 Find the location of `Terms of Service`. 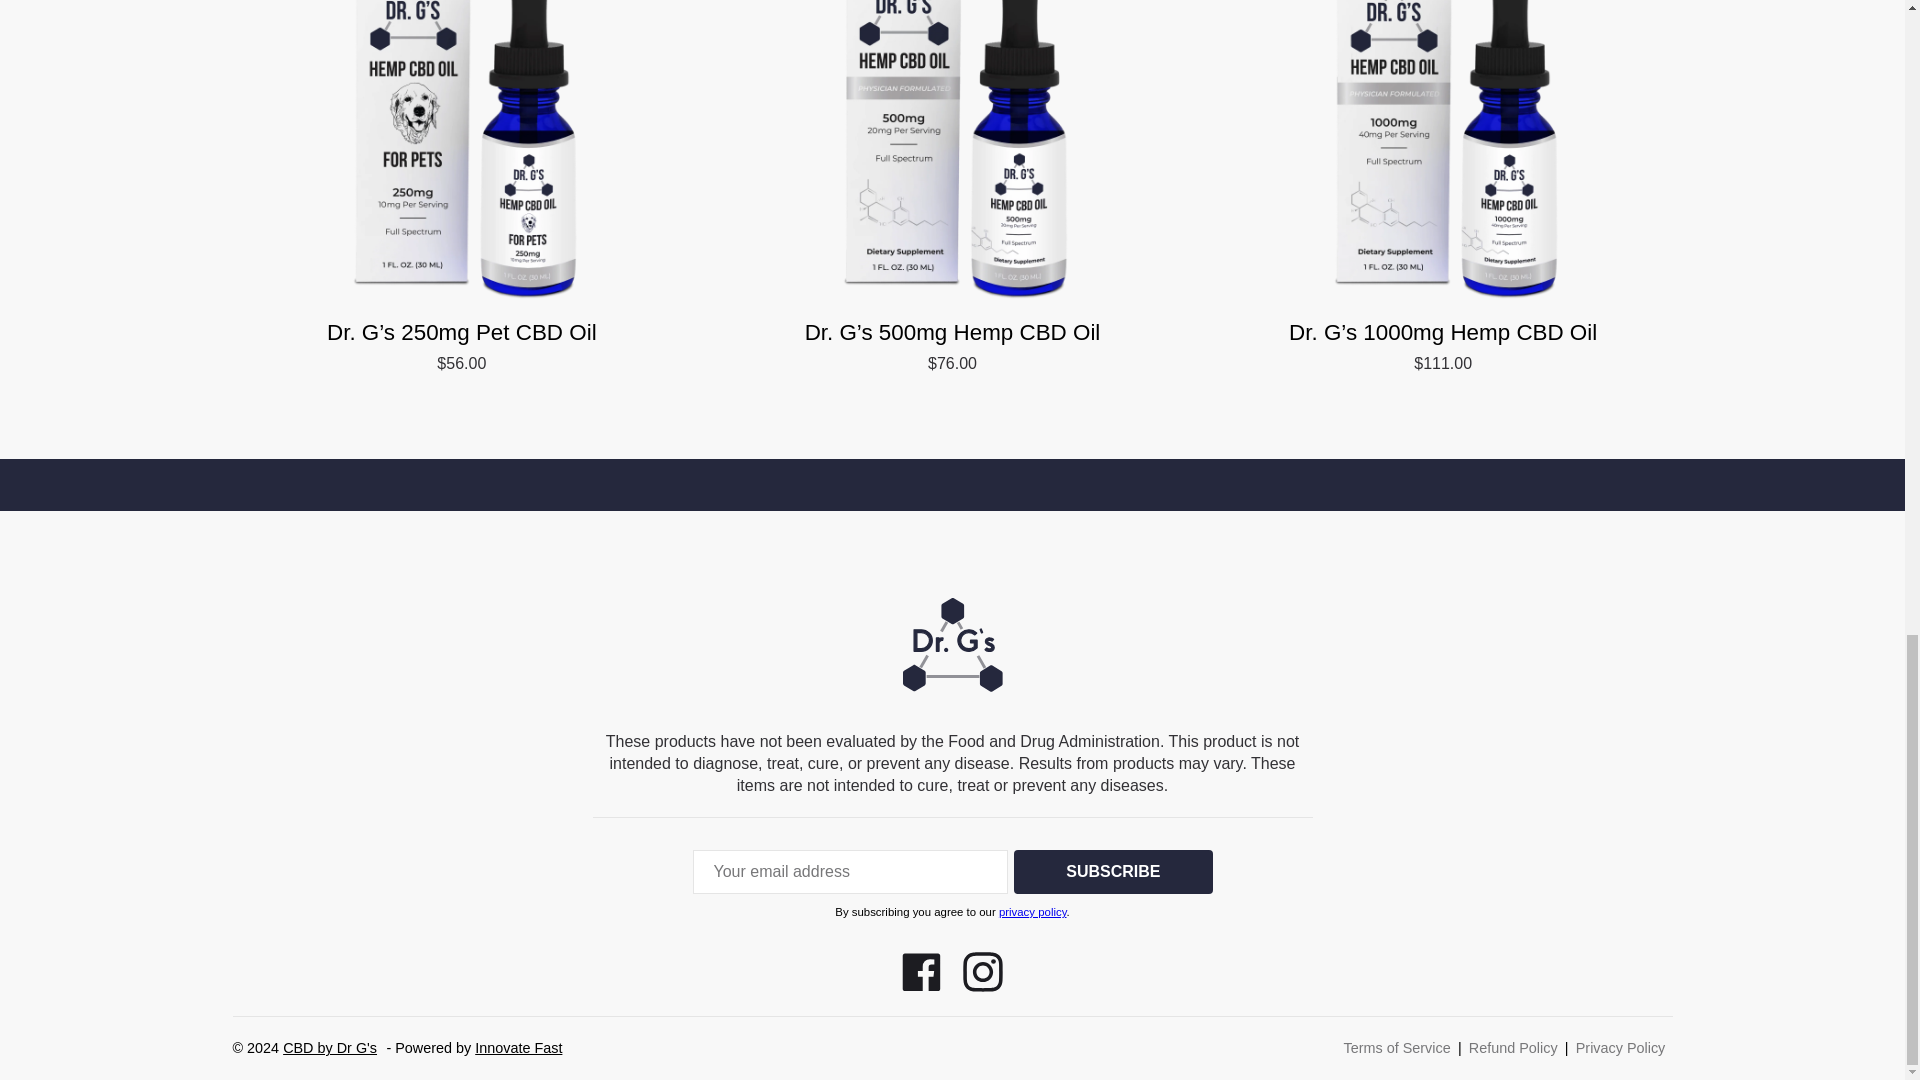

Terms of Service is located at coordinates (1398, 1048).